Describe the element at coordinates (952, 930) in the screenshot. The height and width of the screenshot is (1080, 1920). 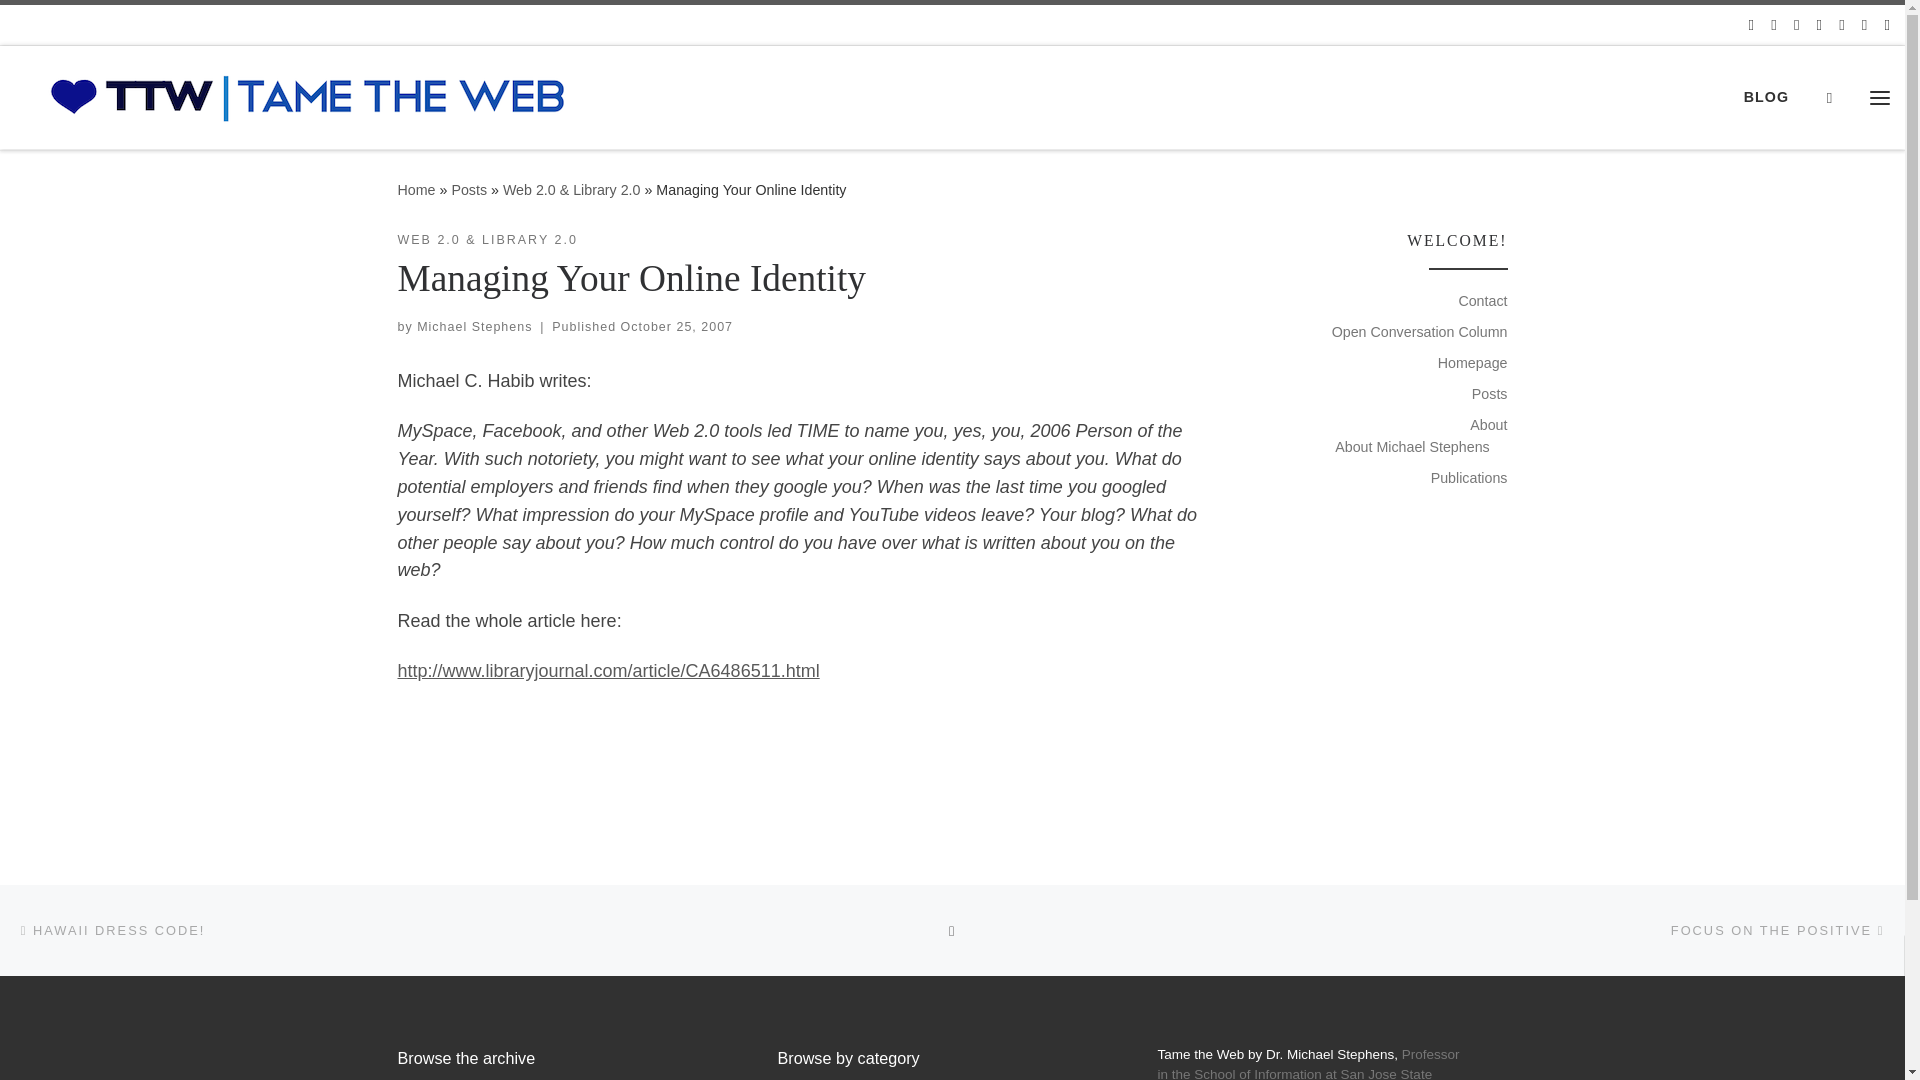
I see `BACK TO POST LIST` at that location.